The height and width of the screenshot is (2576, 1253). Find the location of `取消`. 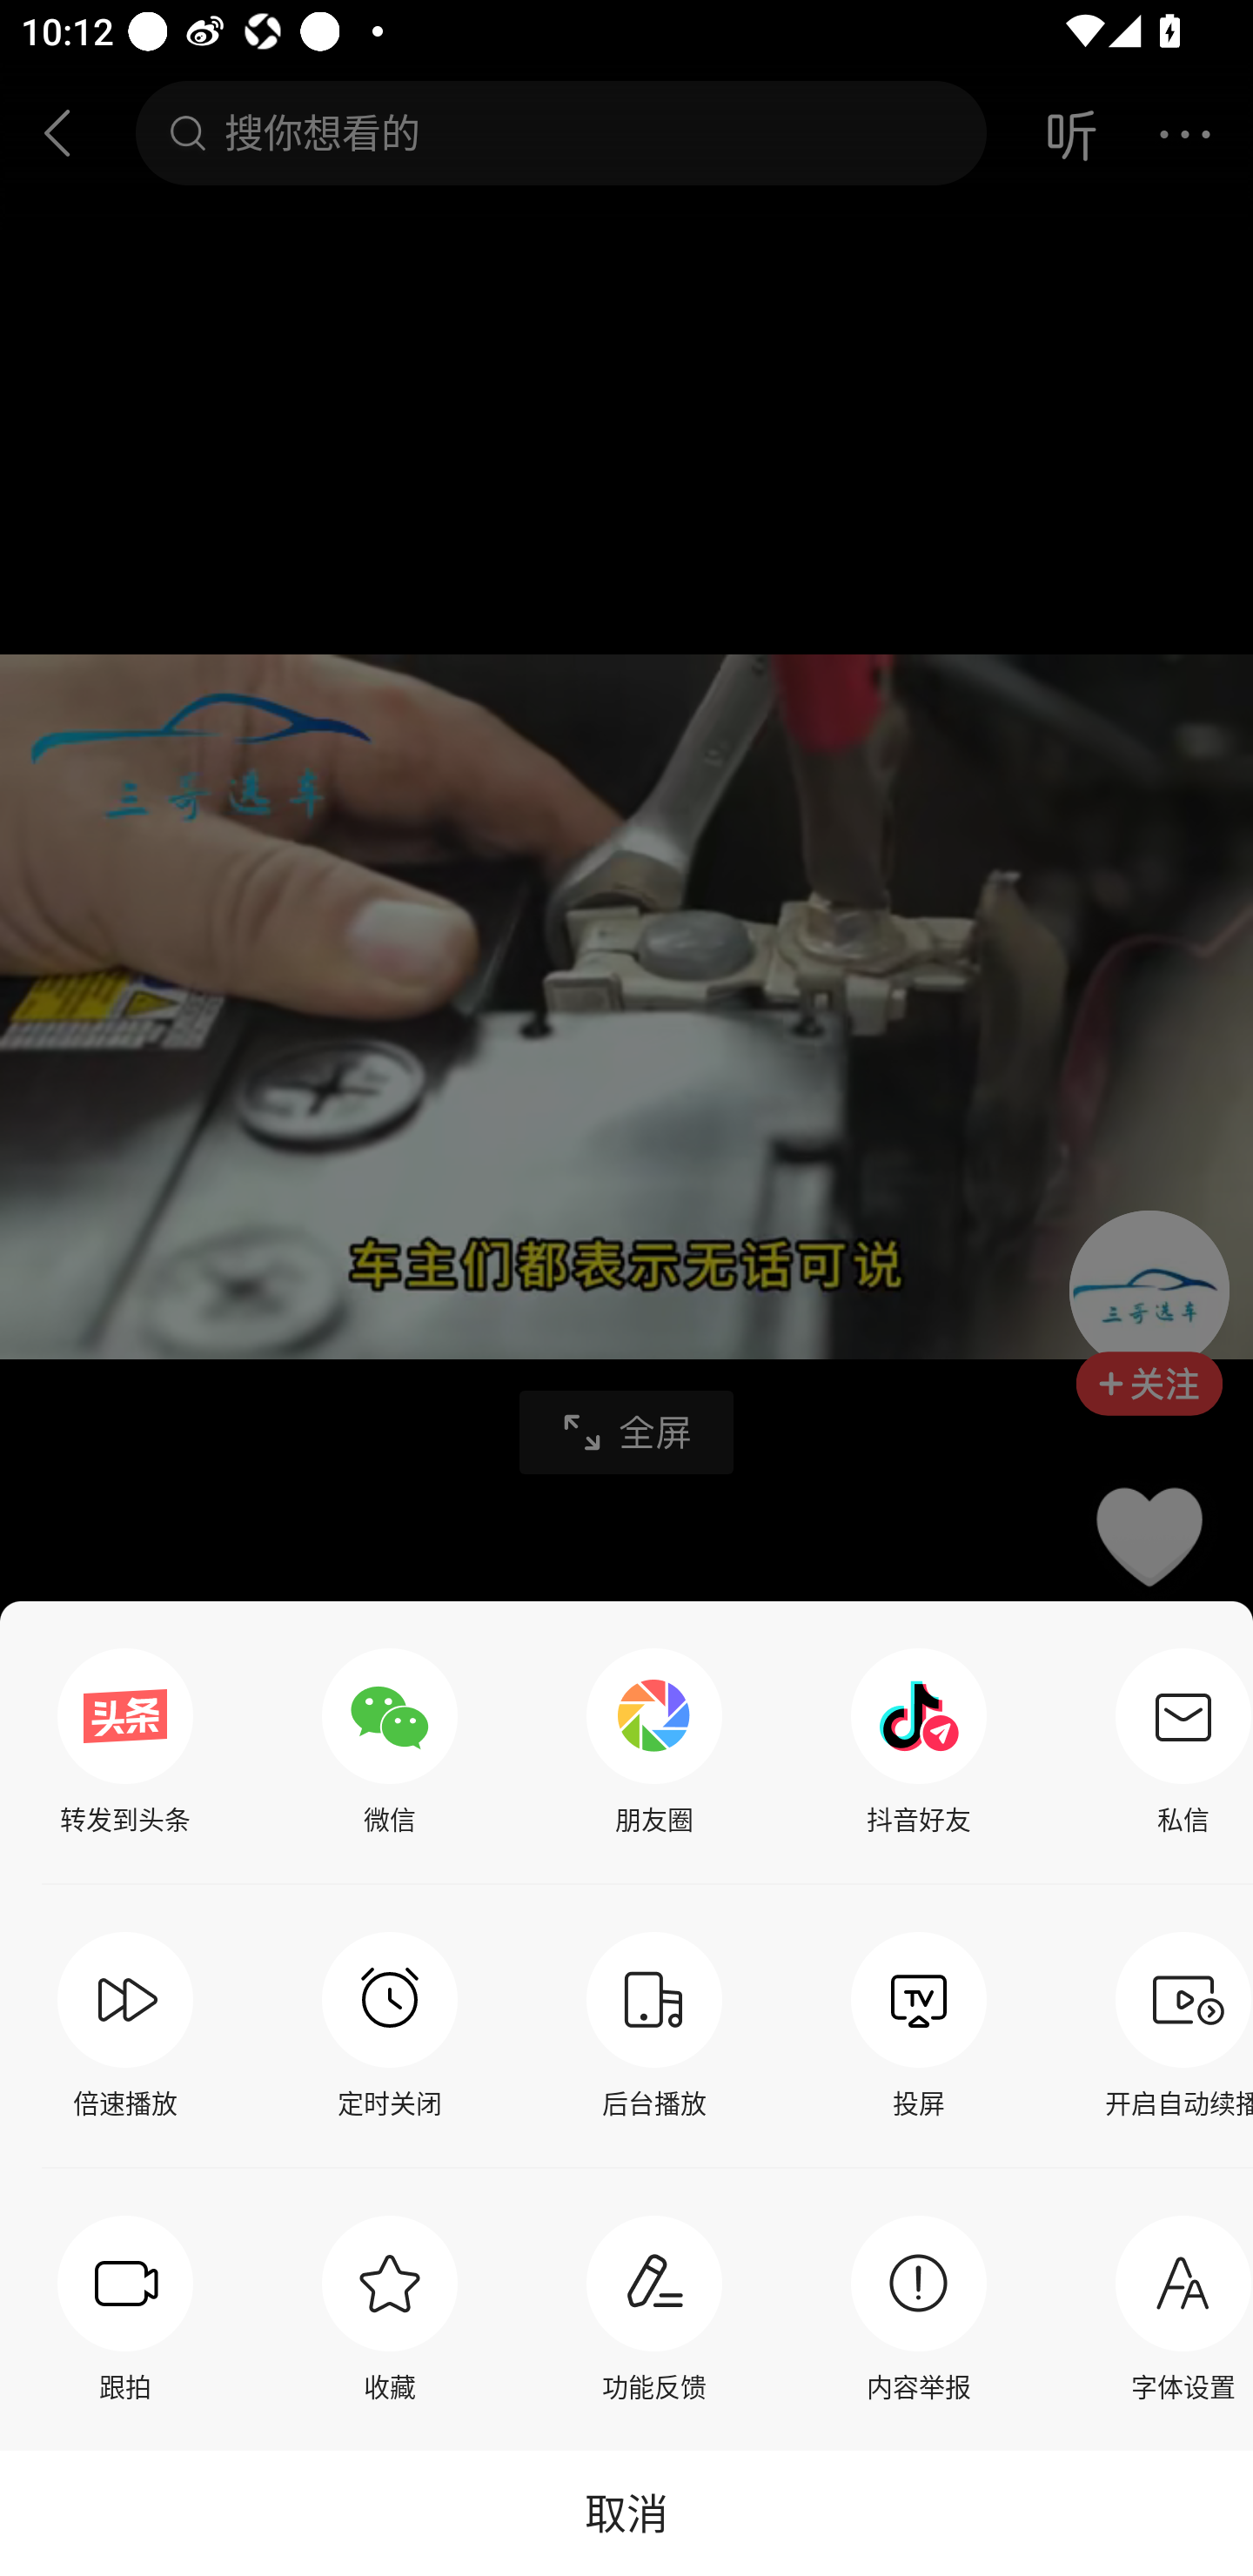

取消 is located at coordinates (626, 2512).